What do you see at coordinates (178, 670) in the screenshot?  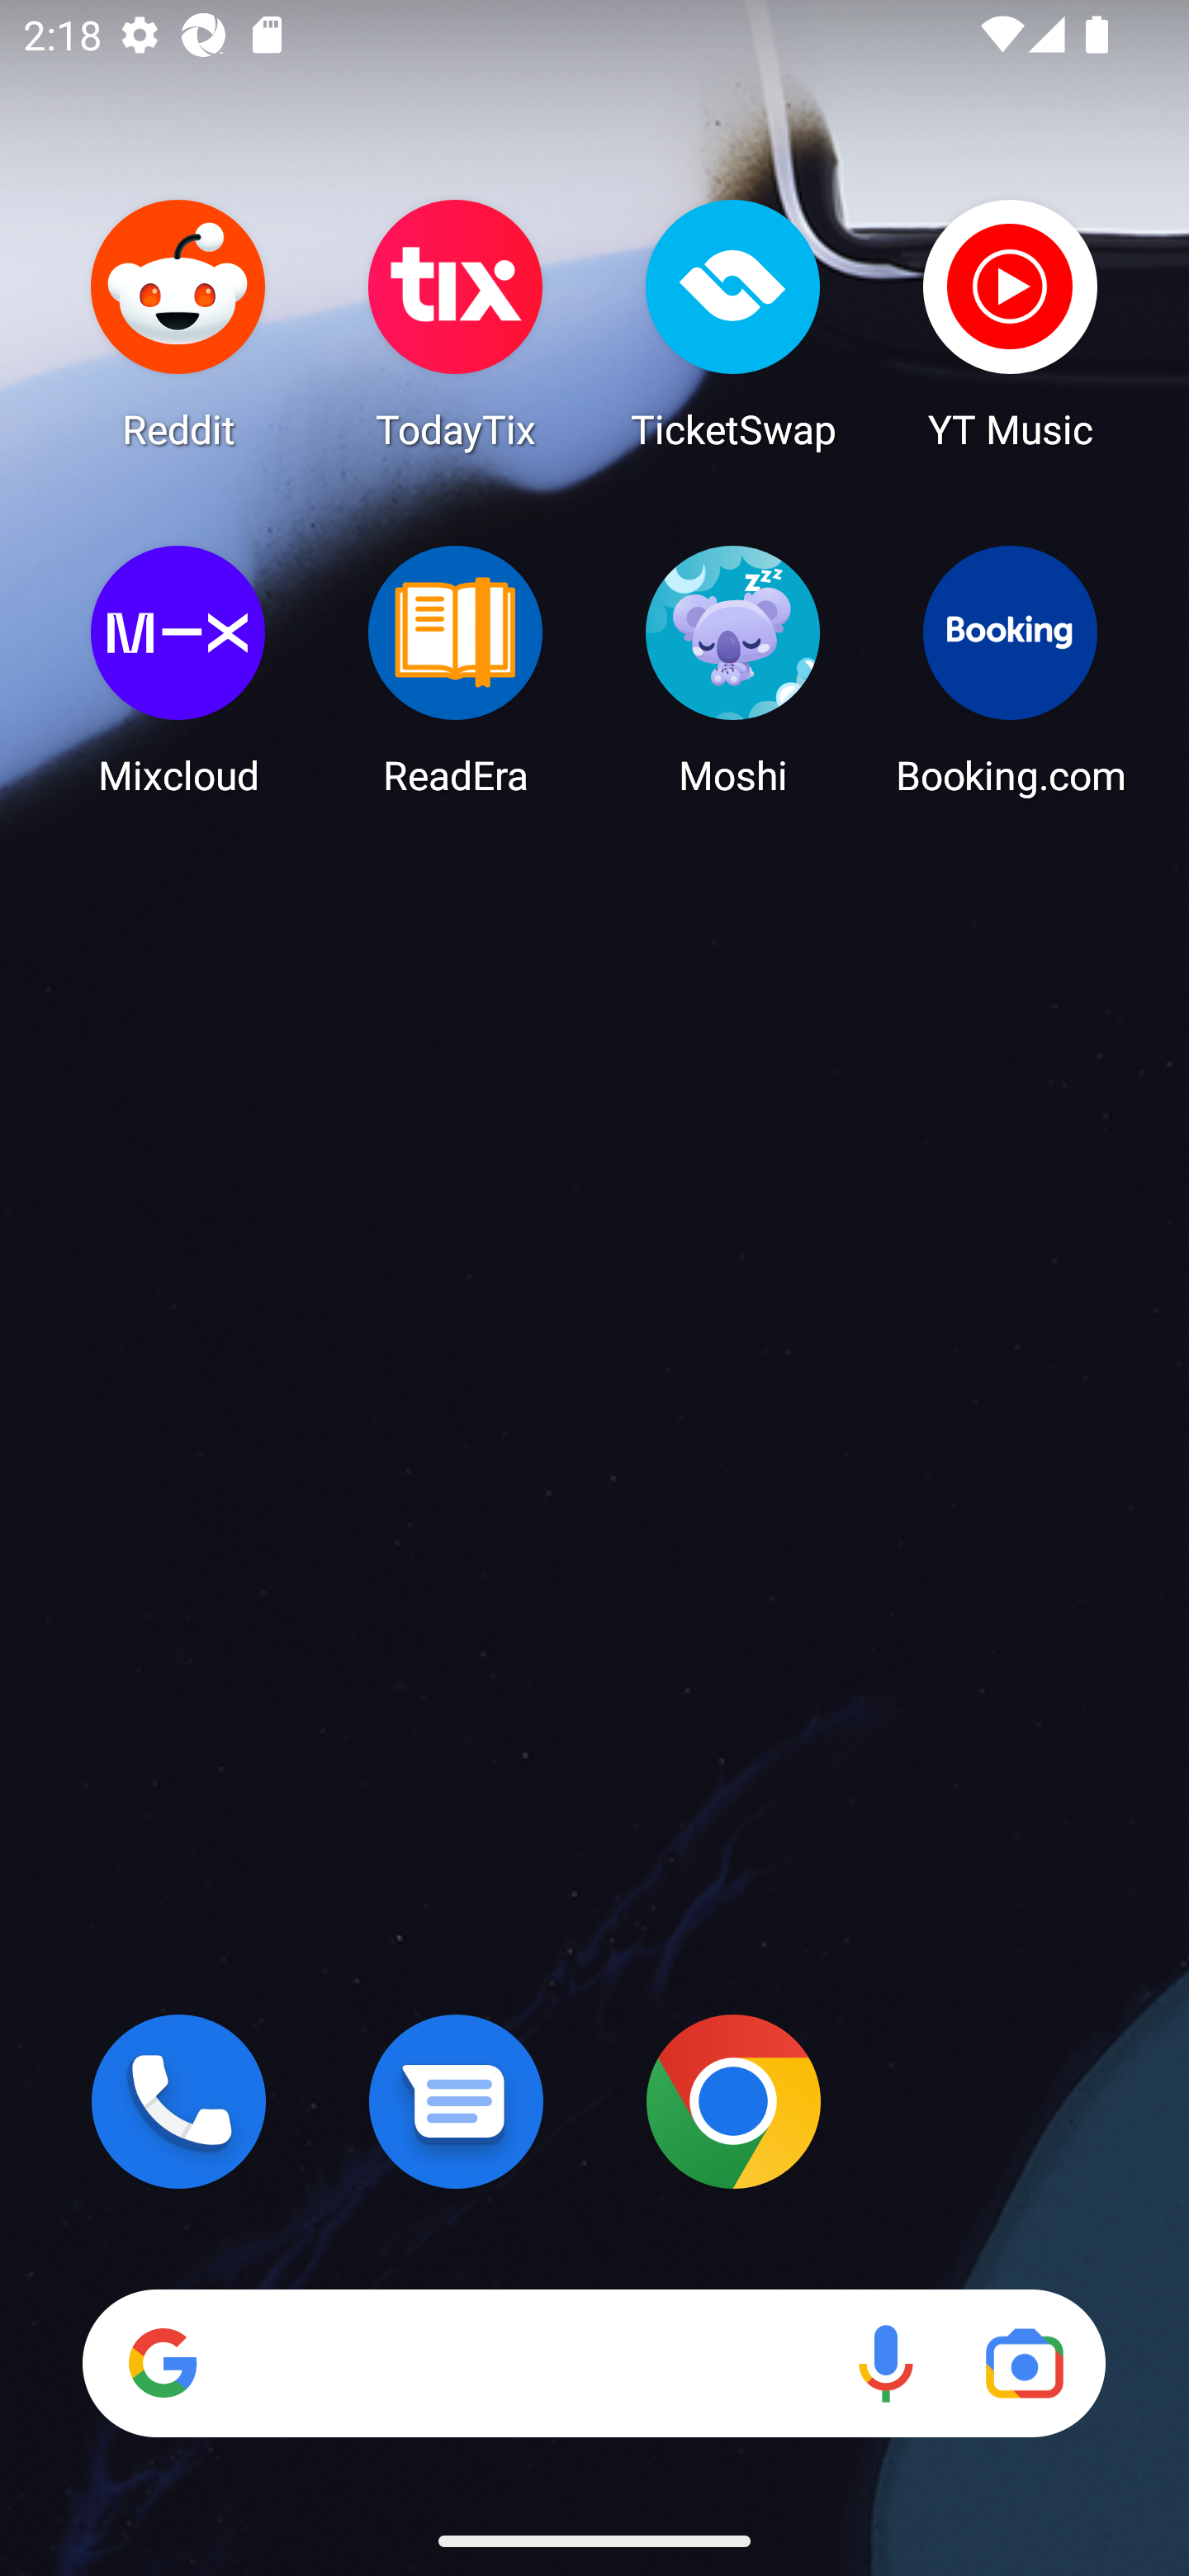 I see `Mixcloud` at bounding box center [178, 670].